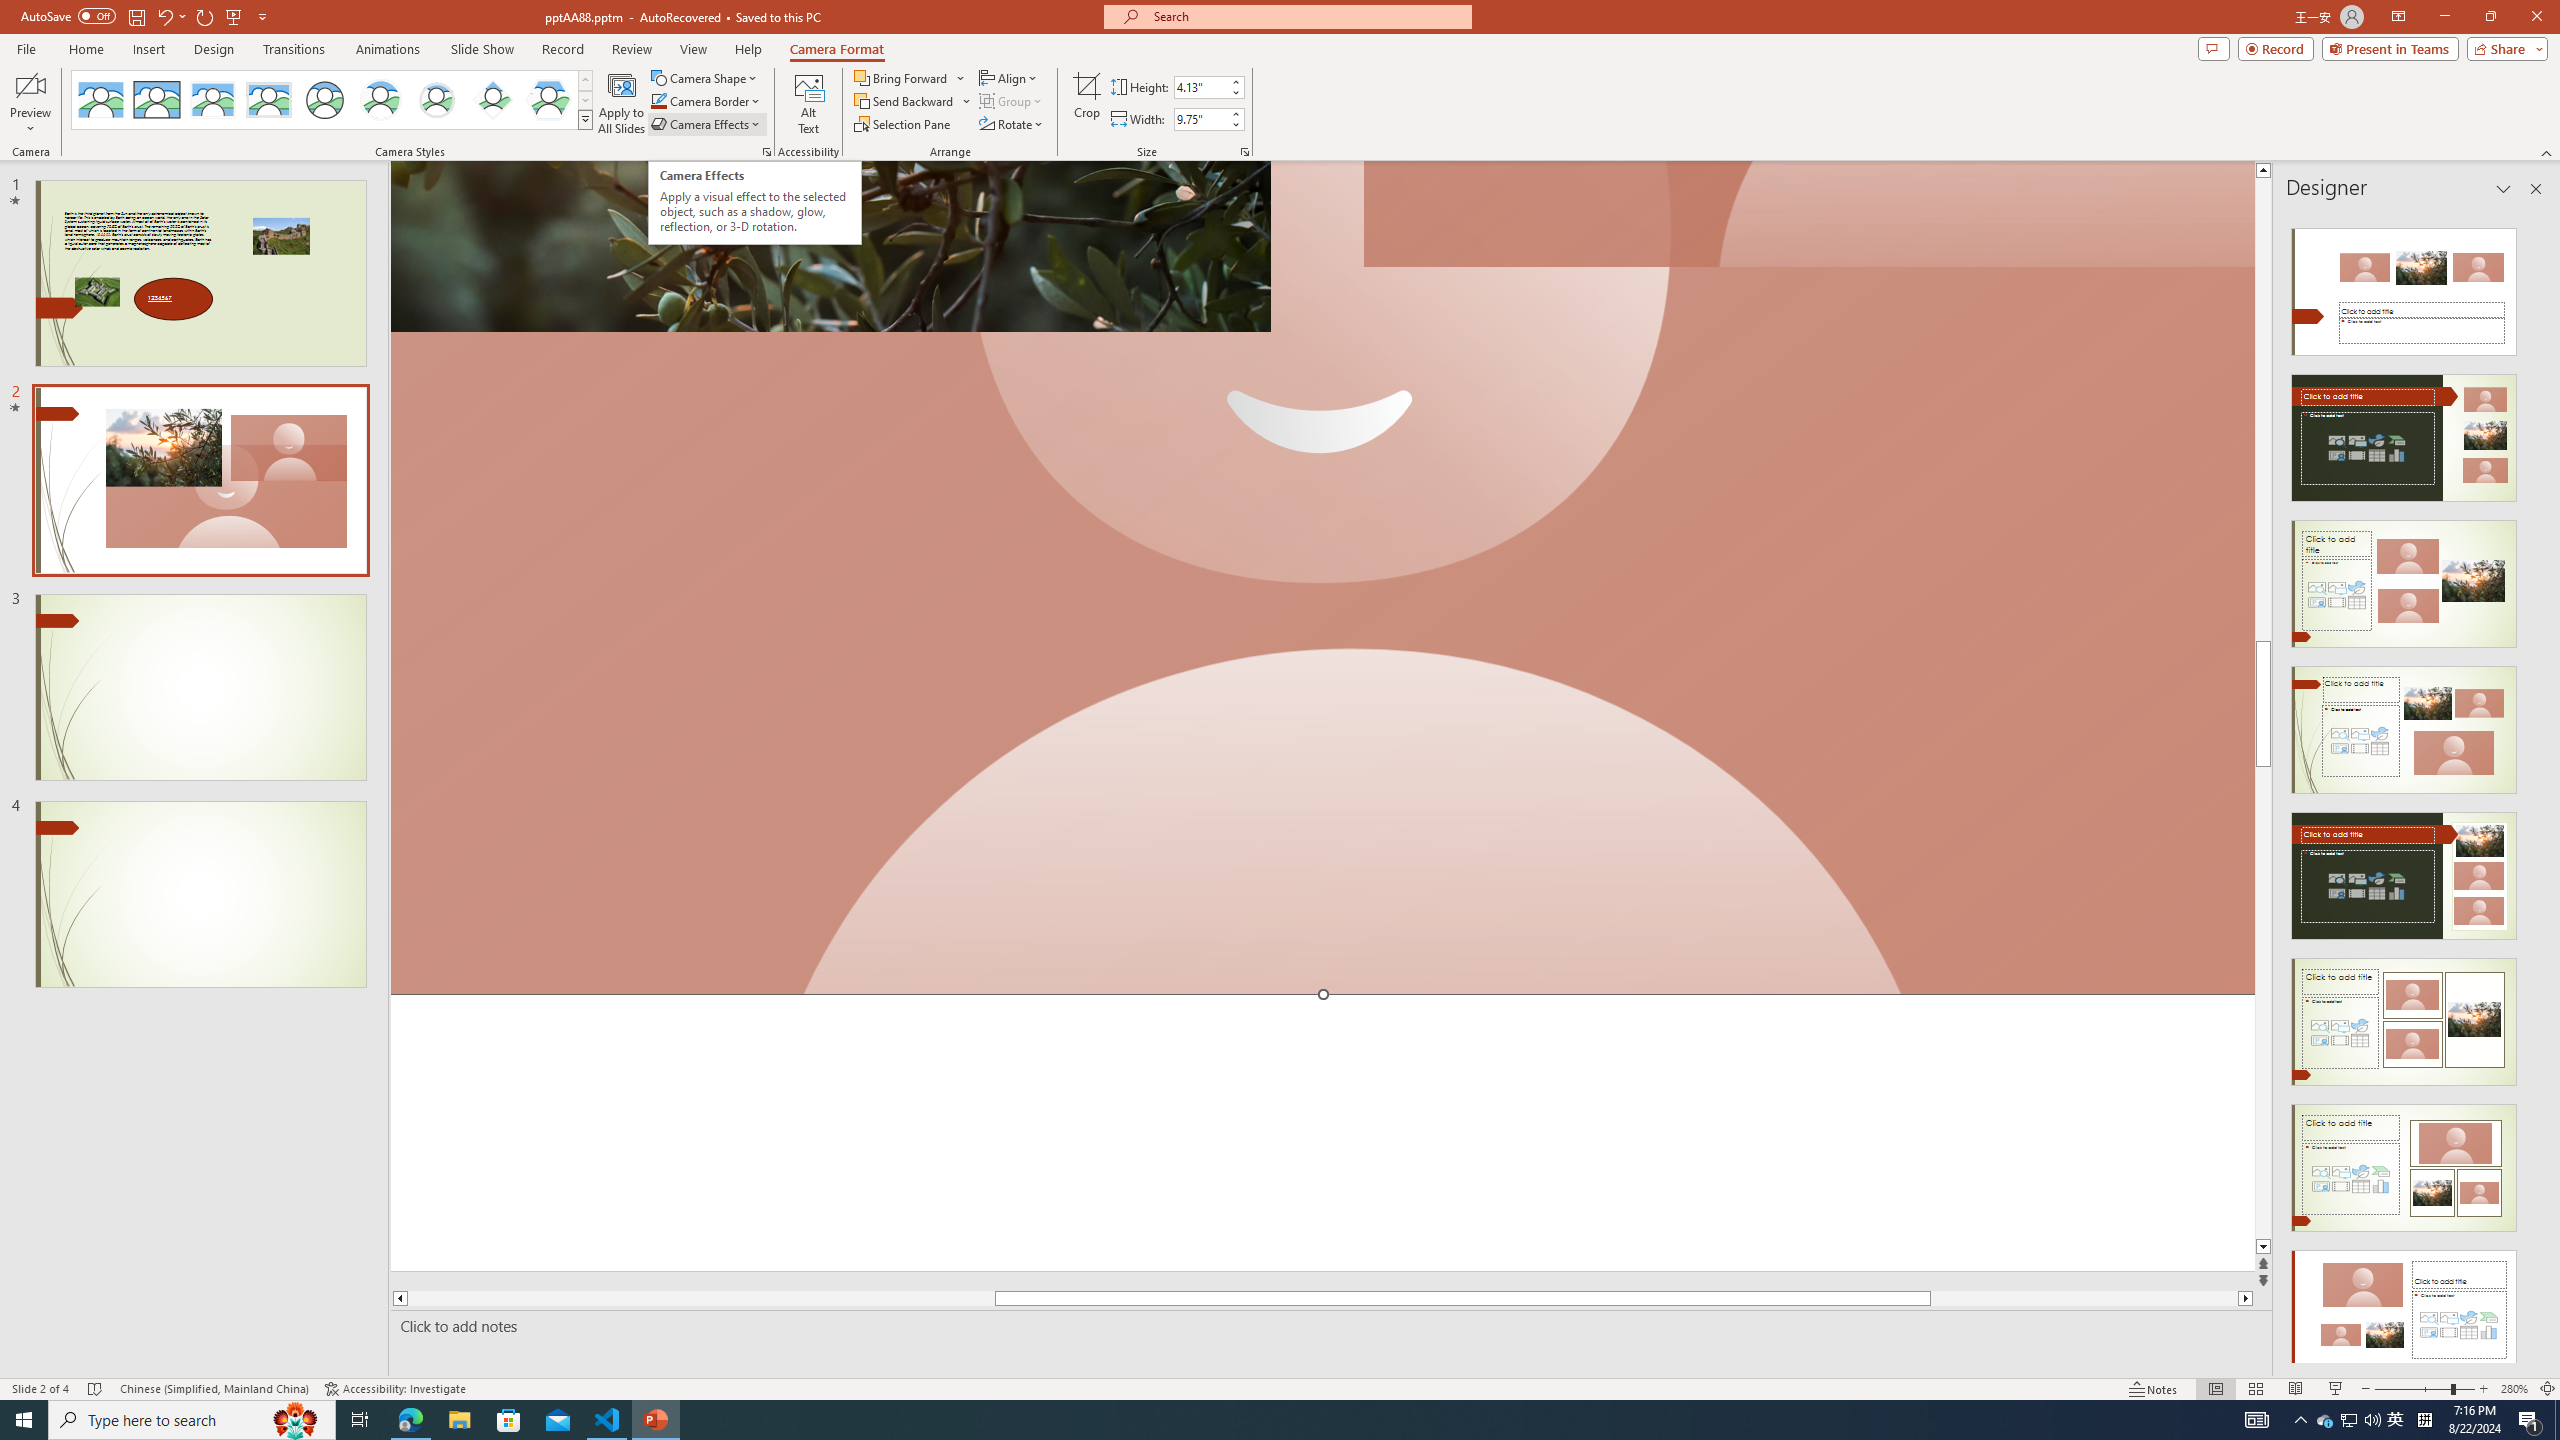 The height and width of the screenshot is (1440, 2560). I want to click on Alt Text, so click(808, 103).